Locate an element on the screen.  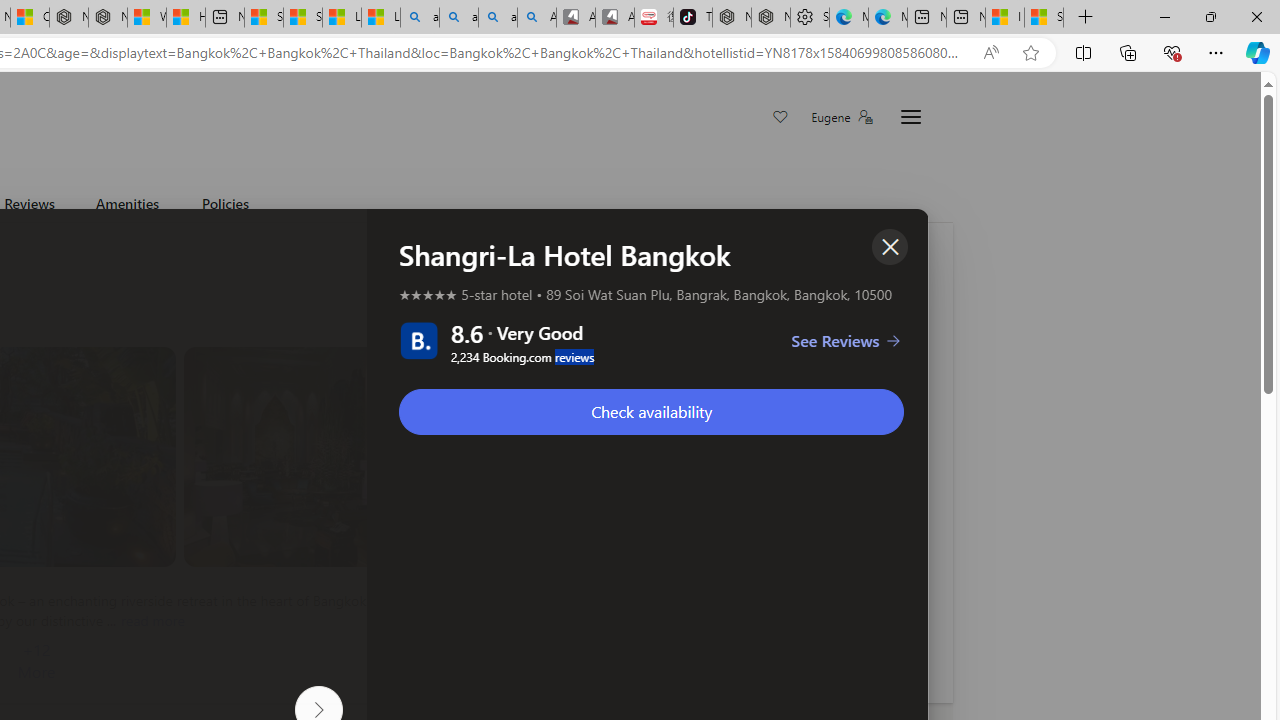
amazon - Search Images is located at coordinates (498, 18).